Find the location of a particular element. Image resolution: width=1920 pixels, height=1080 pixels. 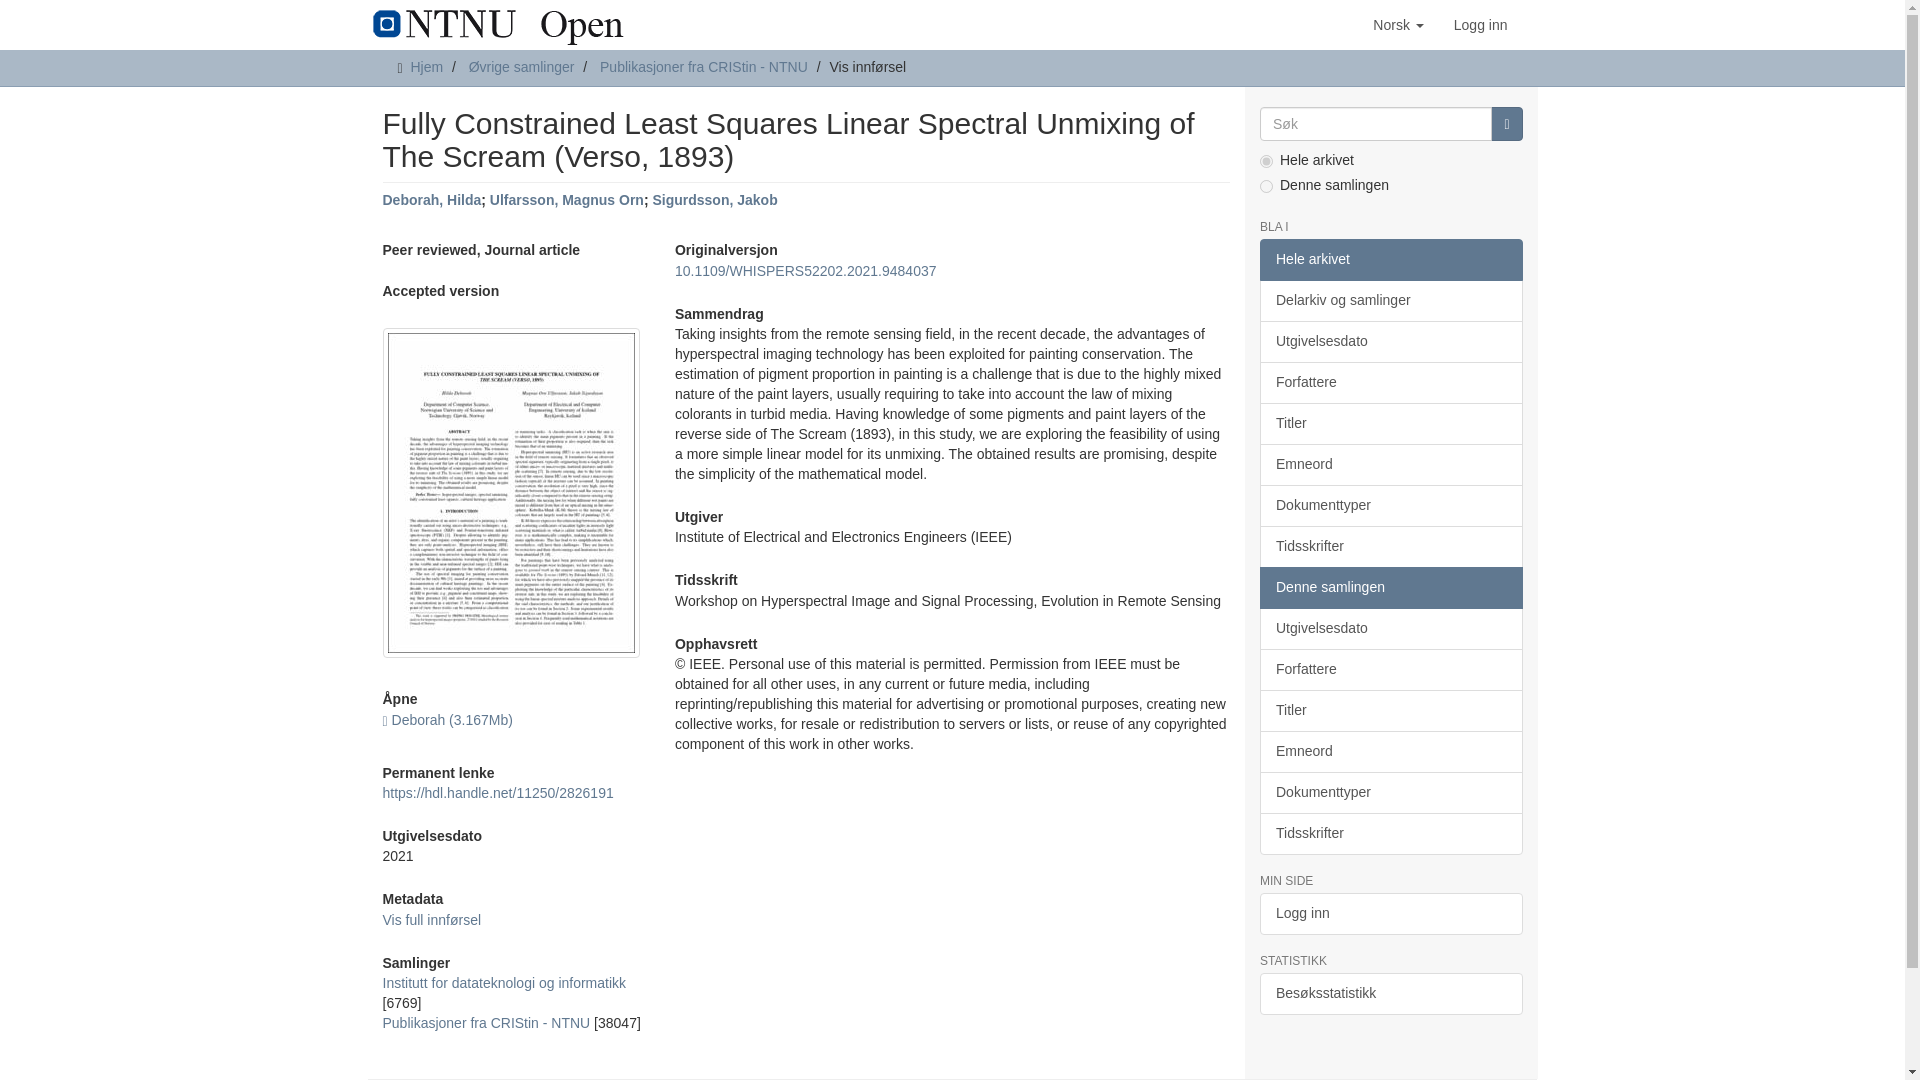

Delarkiv og samlinger is located at coordinates (1390, 300).